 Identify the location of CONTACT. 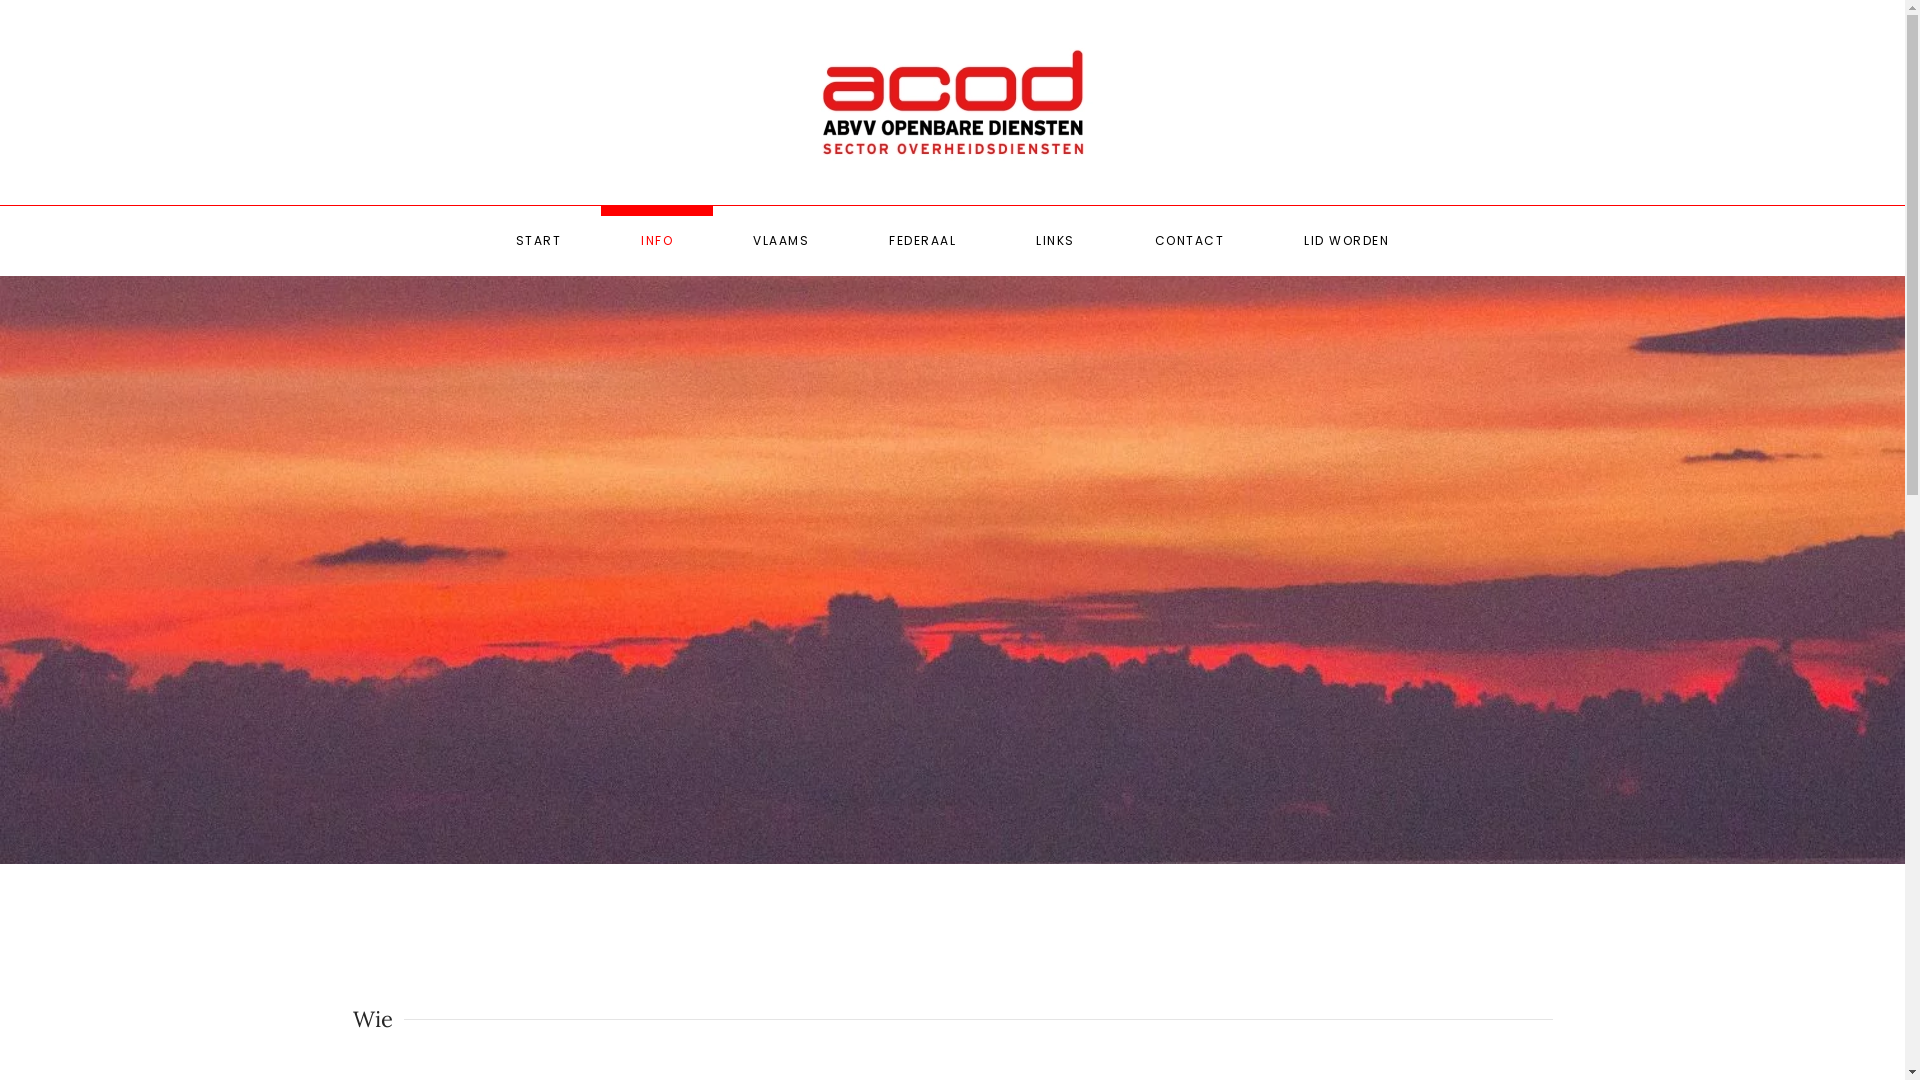
(1190, 241).